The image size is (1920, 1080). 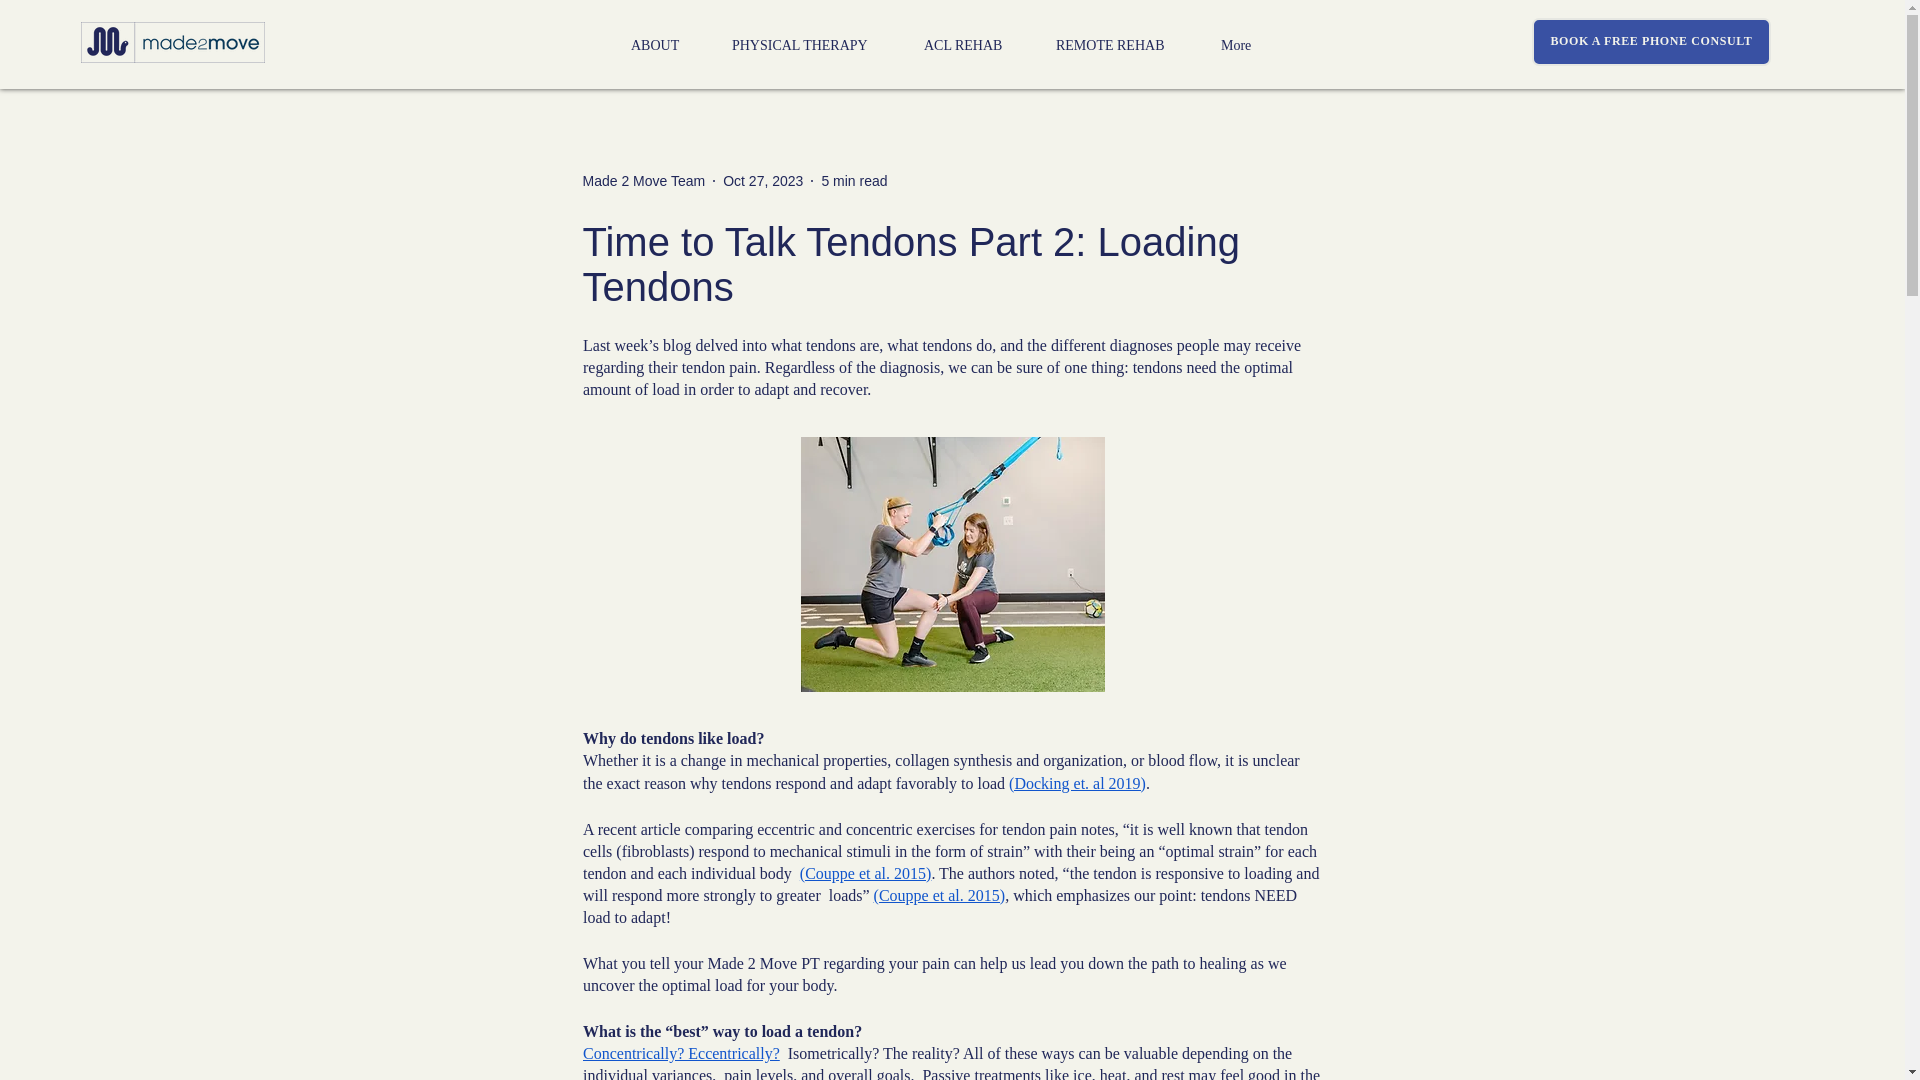 I want to click on Oct 27, 2023, so click(x=762, y=179).